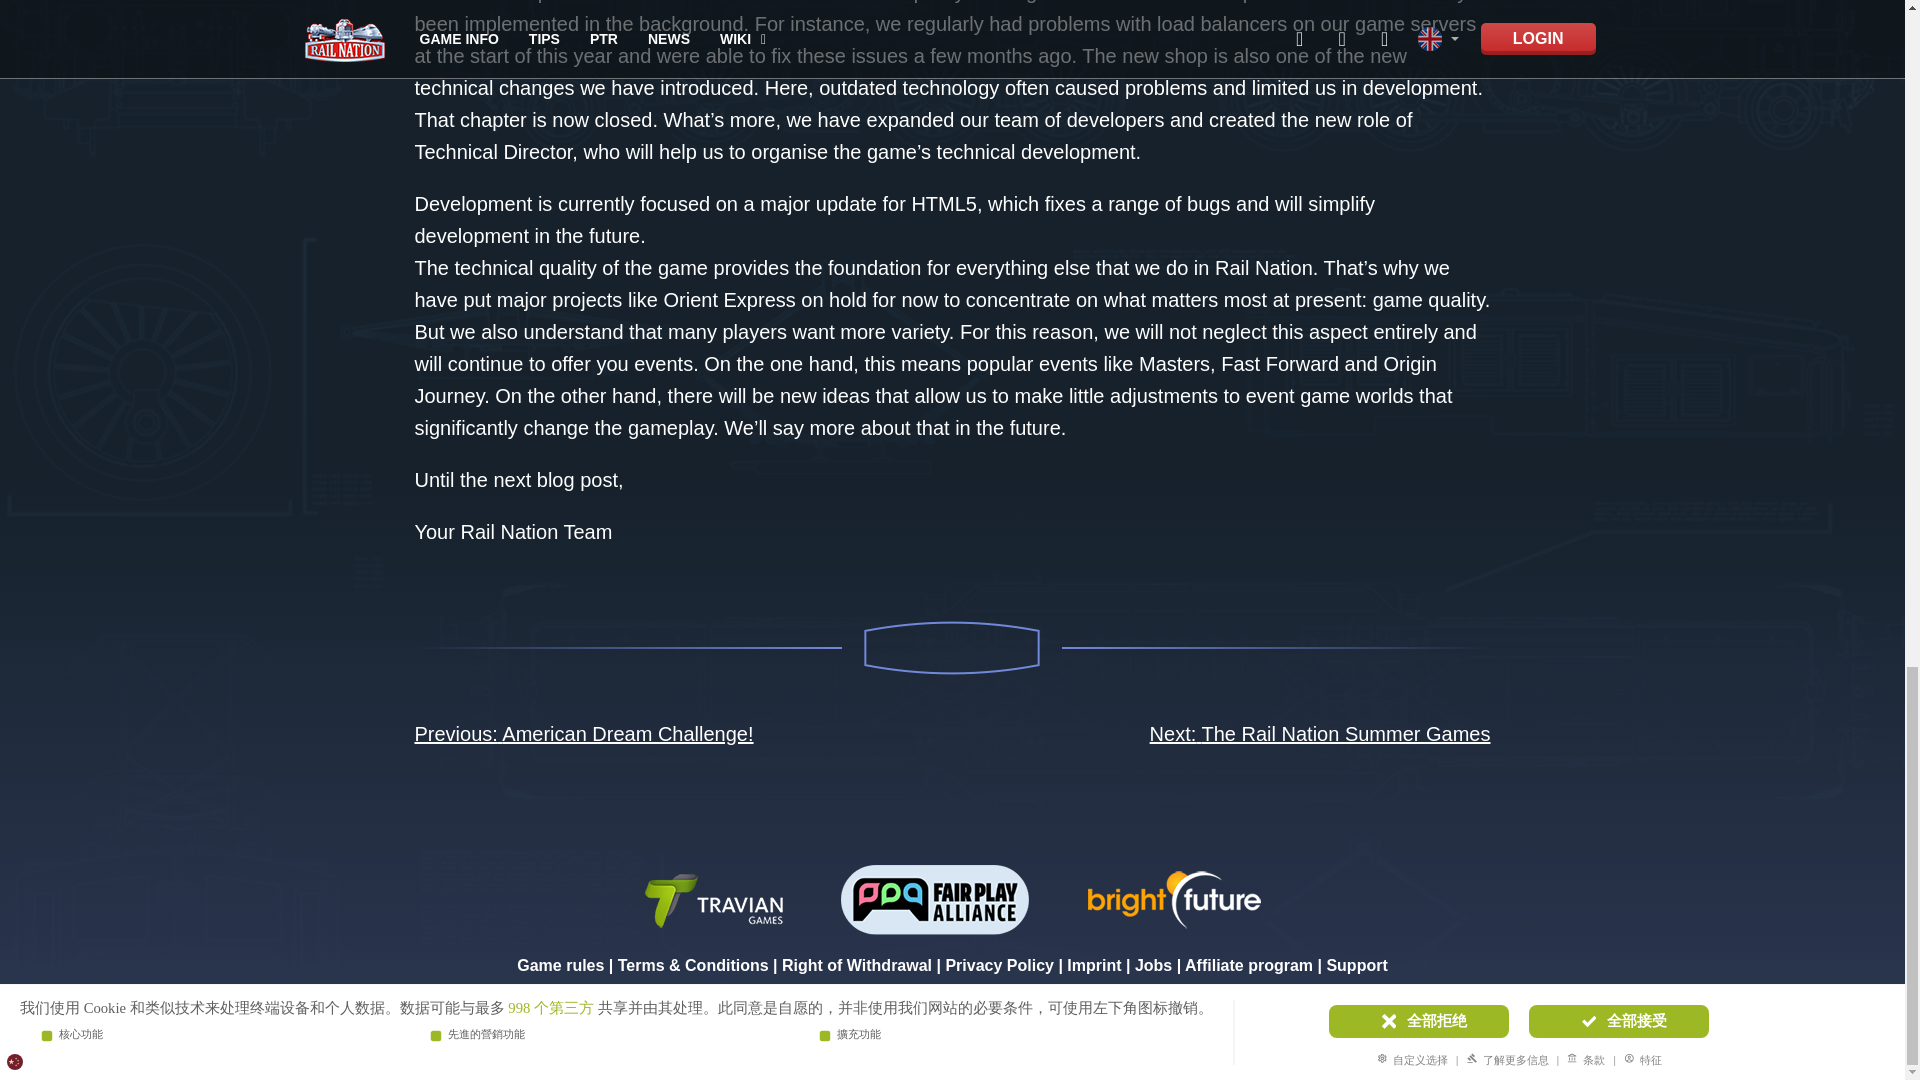 The height and width of the screenshot is (1080, 1920). Describe the element at coordinates (1174, 898) in the screenshot. I see `Click here to visit the Bright Future GmbH website` at that location.